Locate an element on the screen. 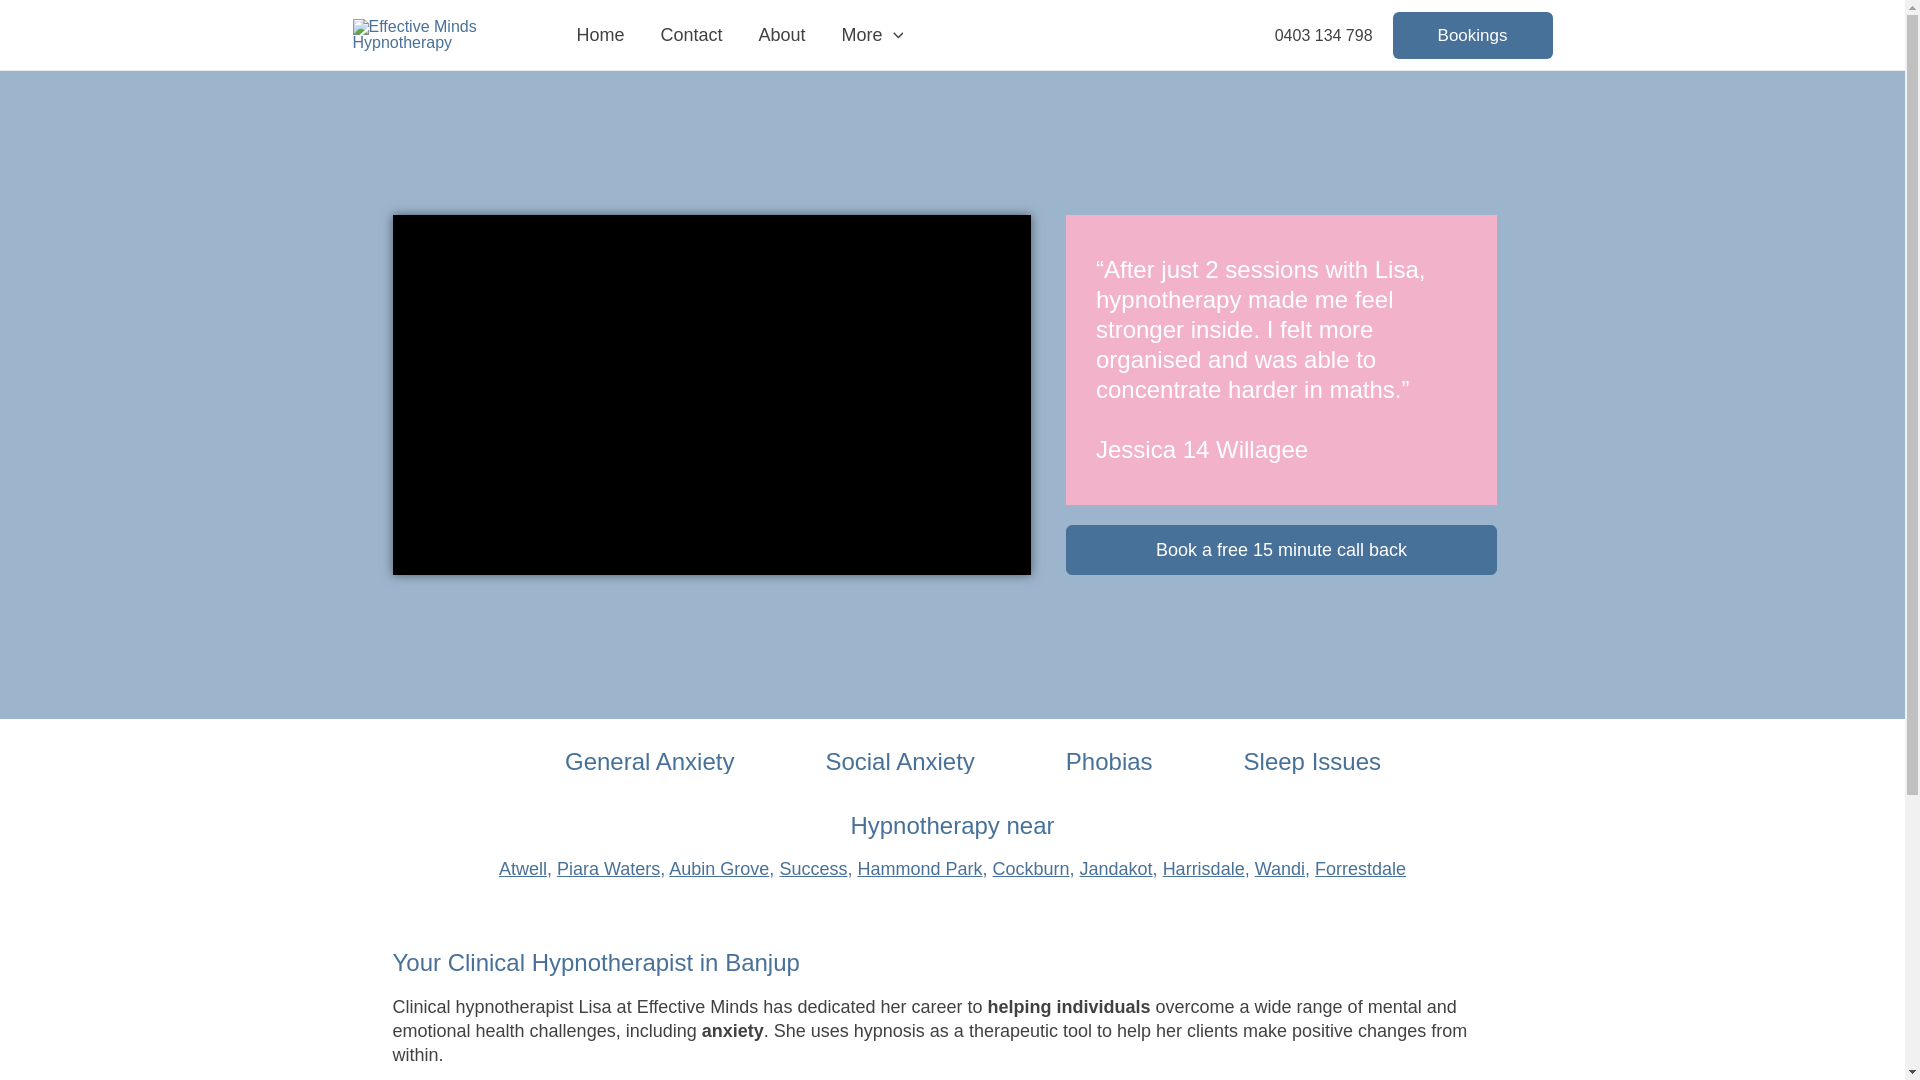 Image resolution: width=1920 pixels, height=1080 pixels. Hammond Park is located at coordinates (920, 869).